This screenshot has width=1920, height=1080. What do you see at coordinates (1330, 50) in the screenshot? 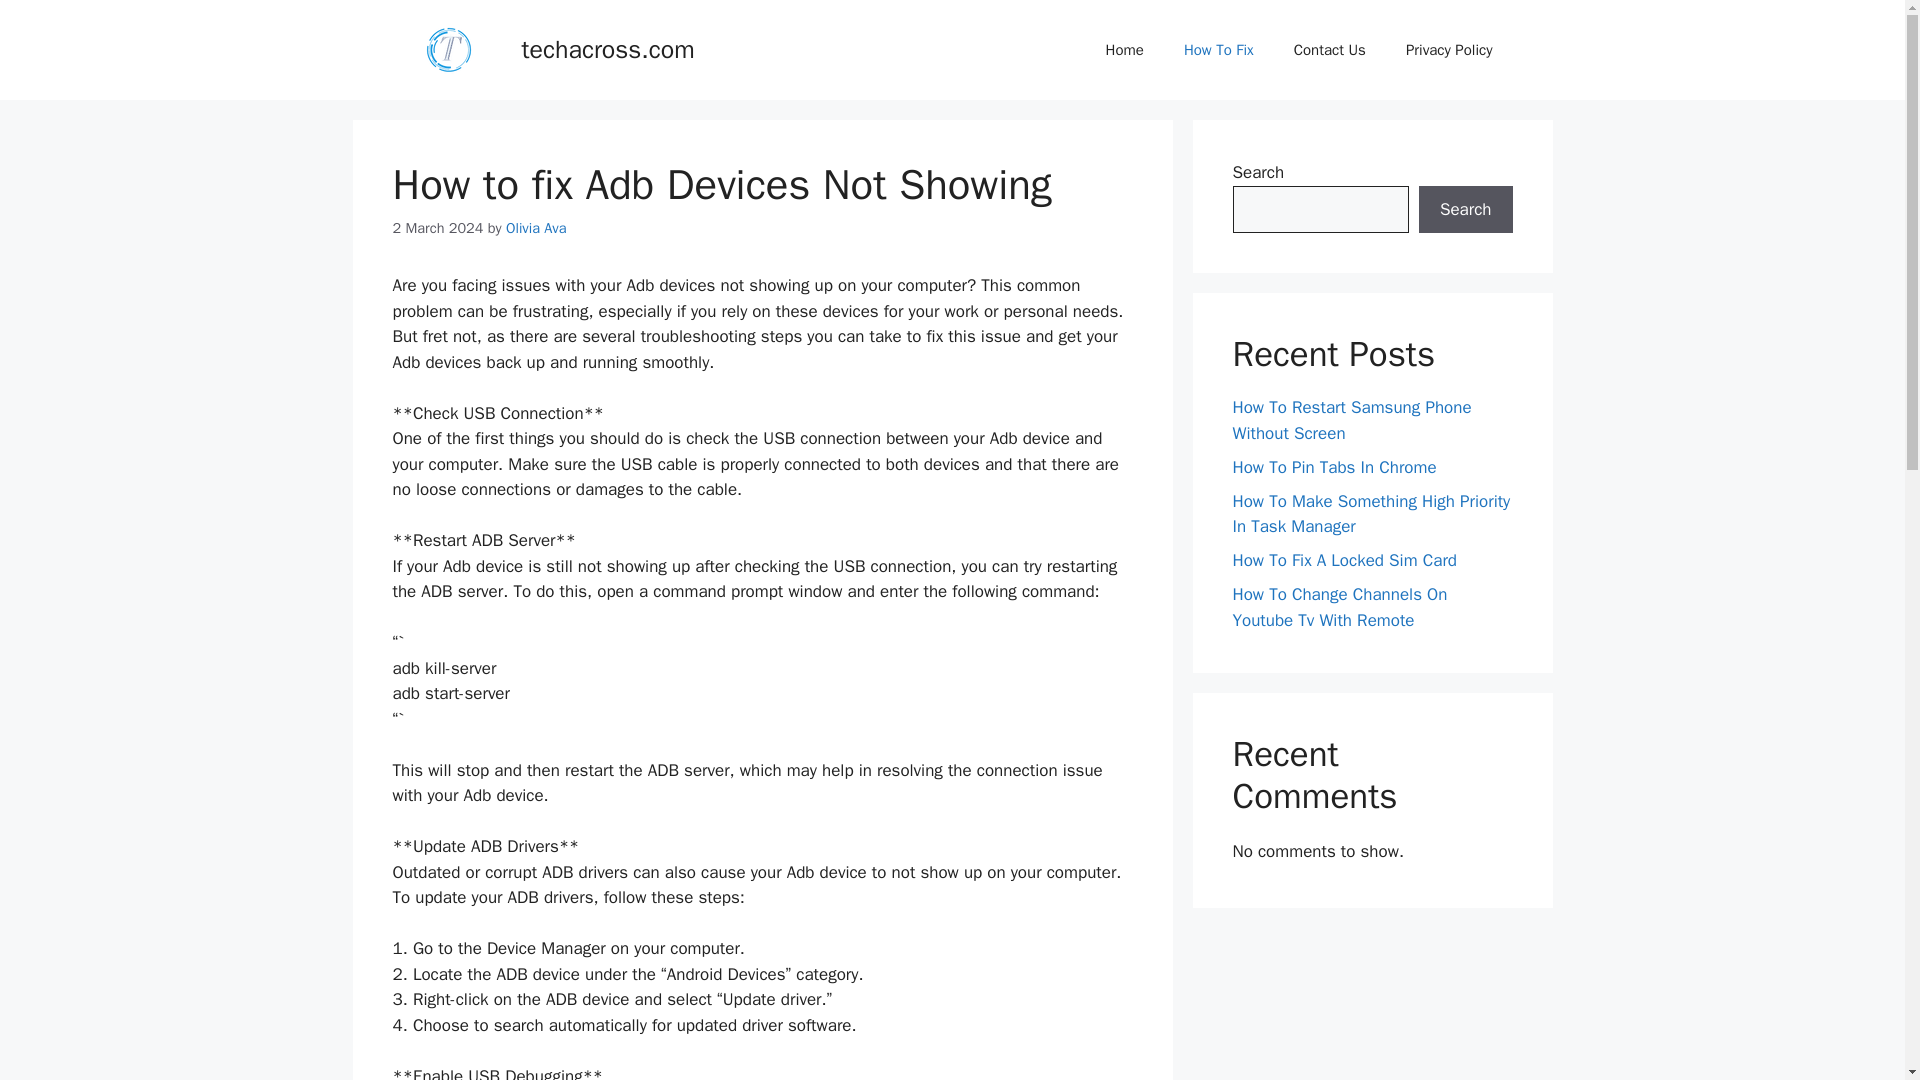
I see `Contact Us` at bounding box center [1330, 50].